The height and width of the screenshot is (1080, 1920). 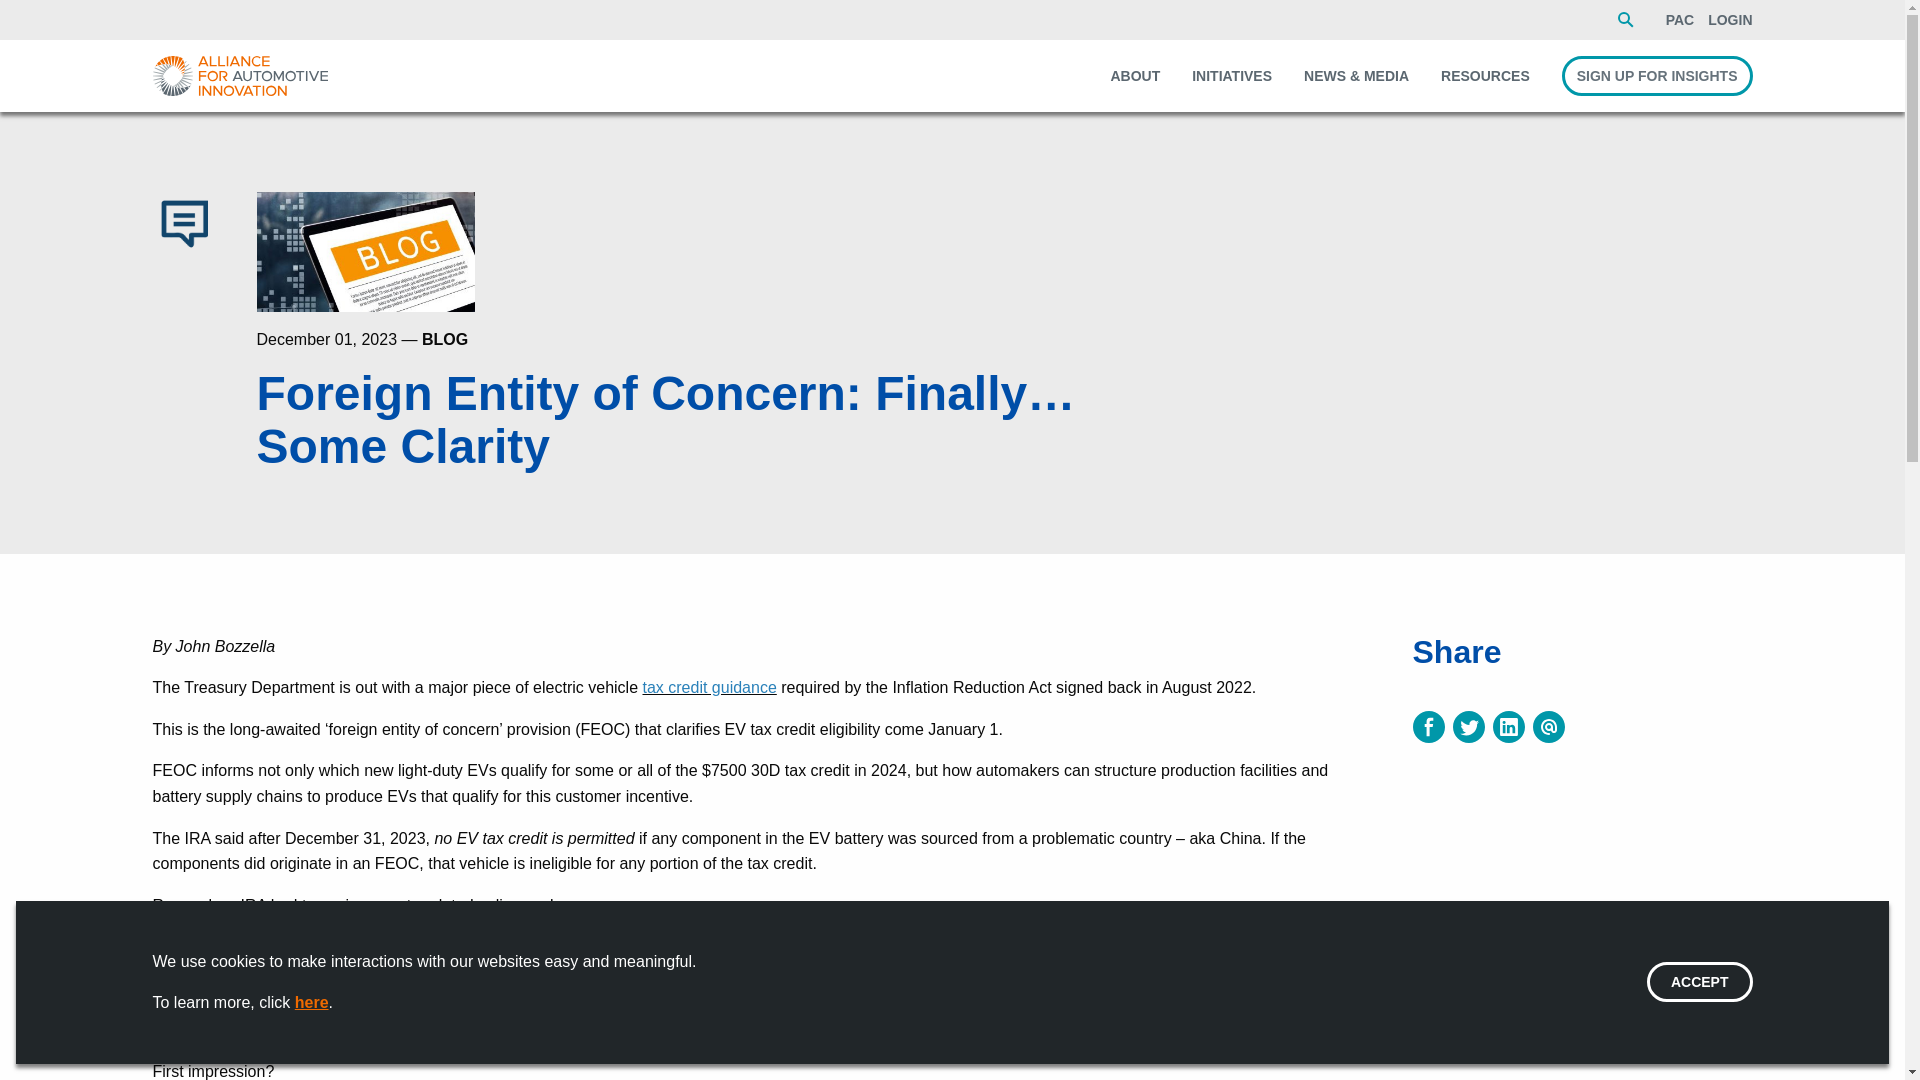 I want to click on SEARCH, so click(x=1626, y=20).